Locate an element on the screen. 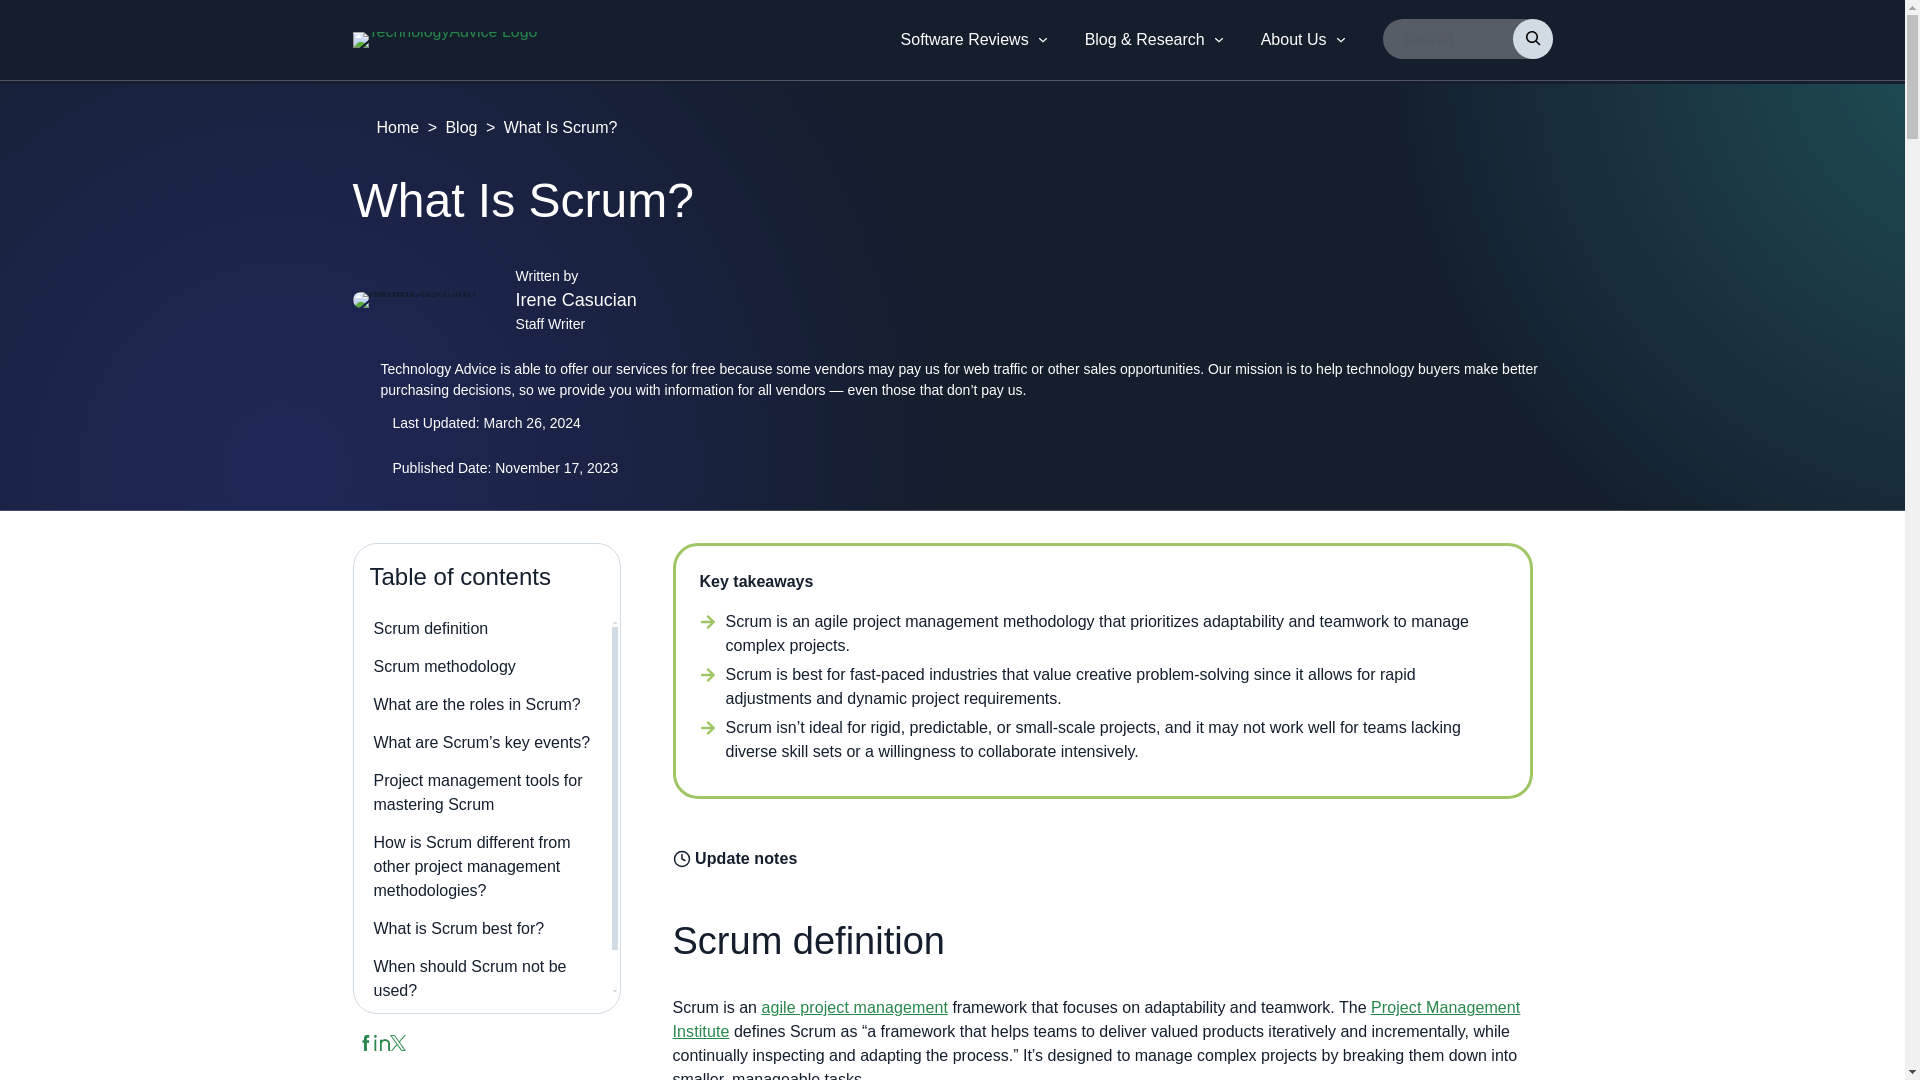 The height and width of the screenshot is (1080, 1920). Project management tools for mastering Scrum is located at coordinates (478, 792).